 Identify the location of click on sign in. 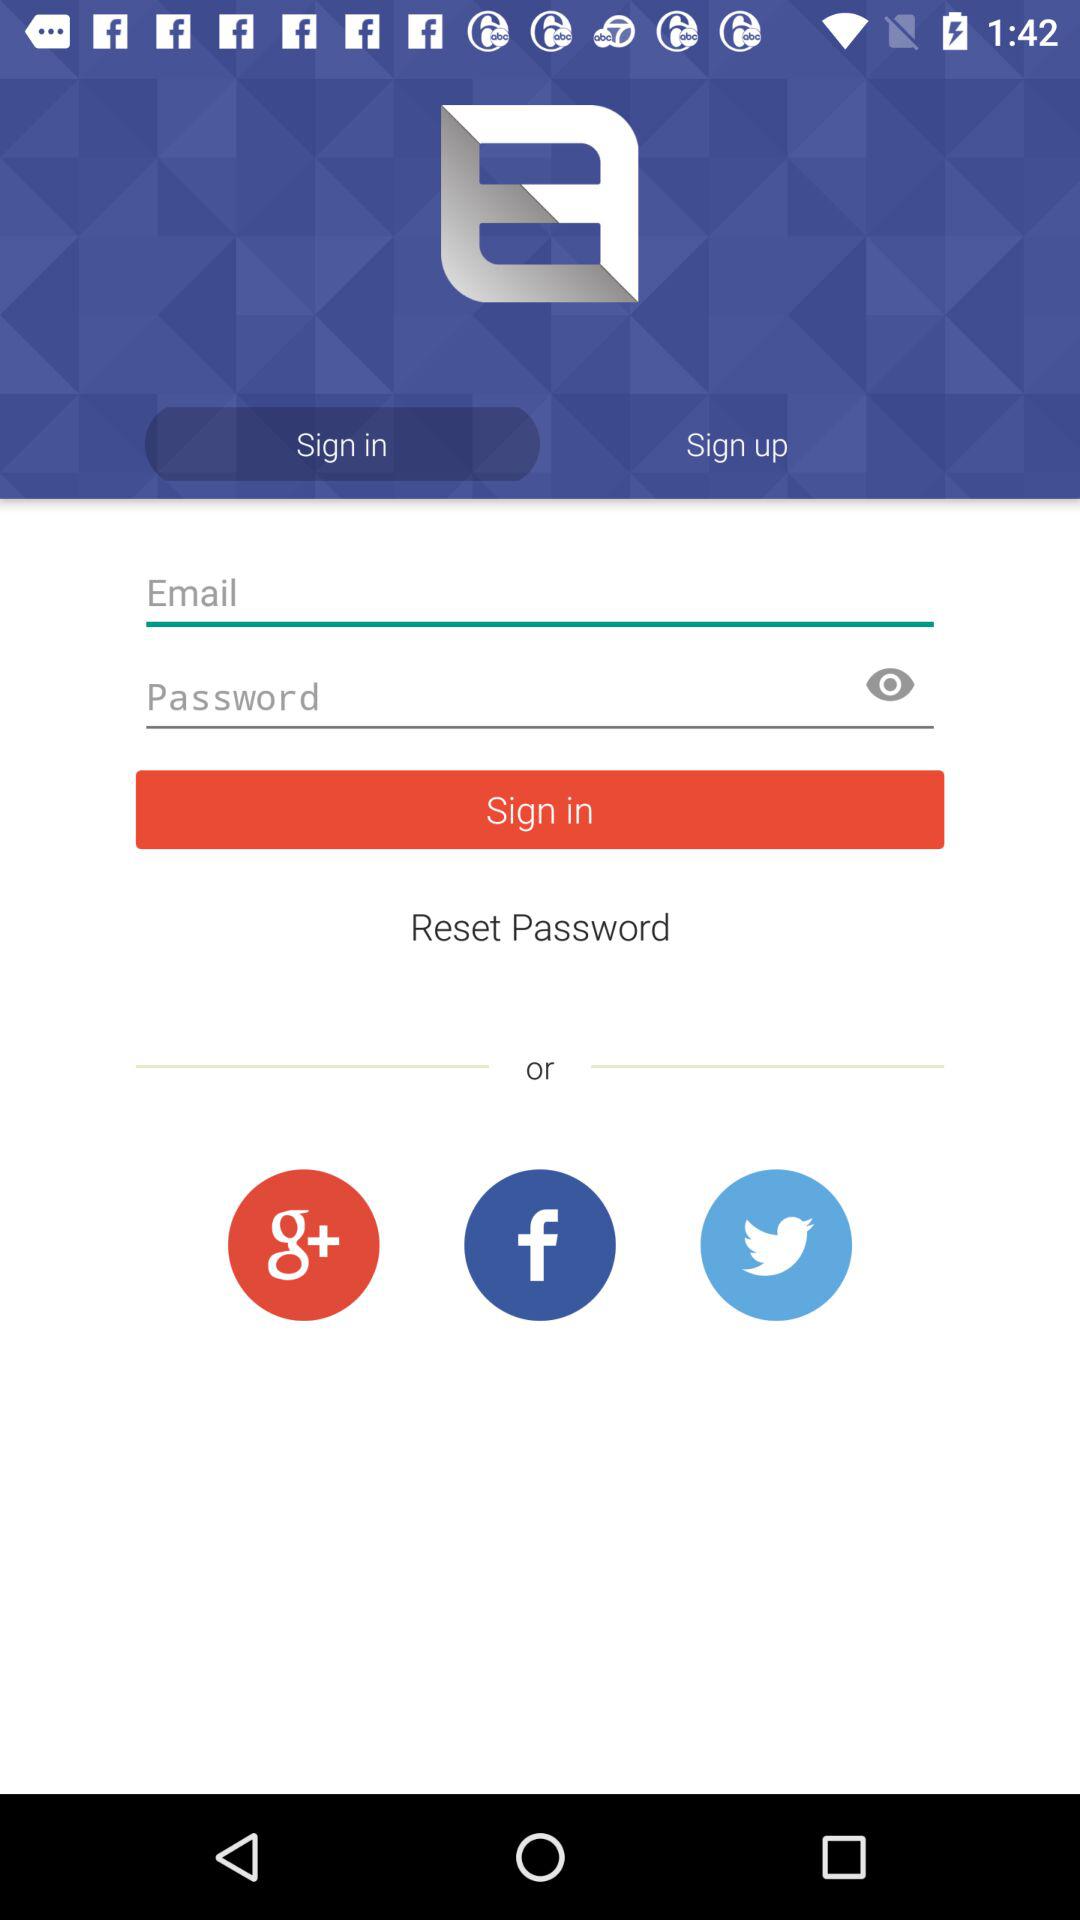
(540, 808).